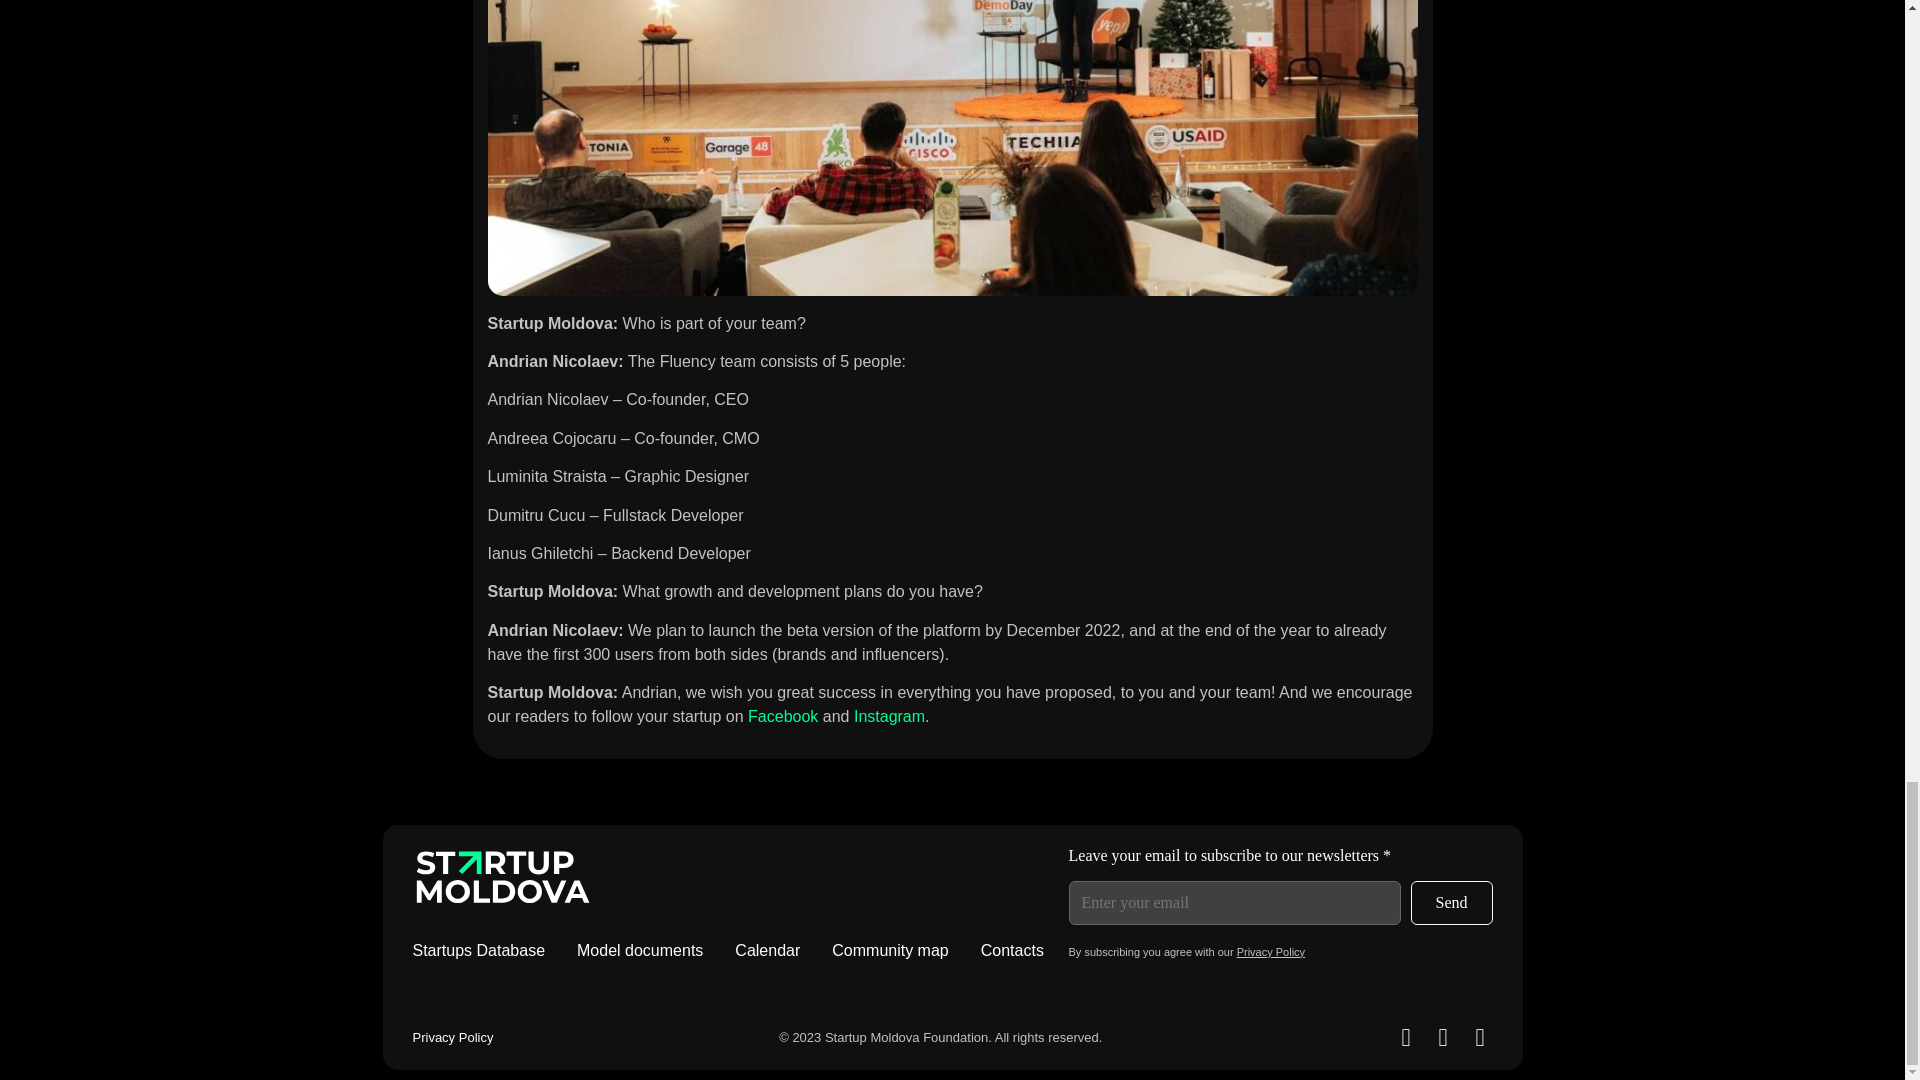  What do you see at coordinates (640, 950) in the screenshot?
I see `Model documents` at bounding box center [640, 950].